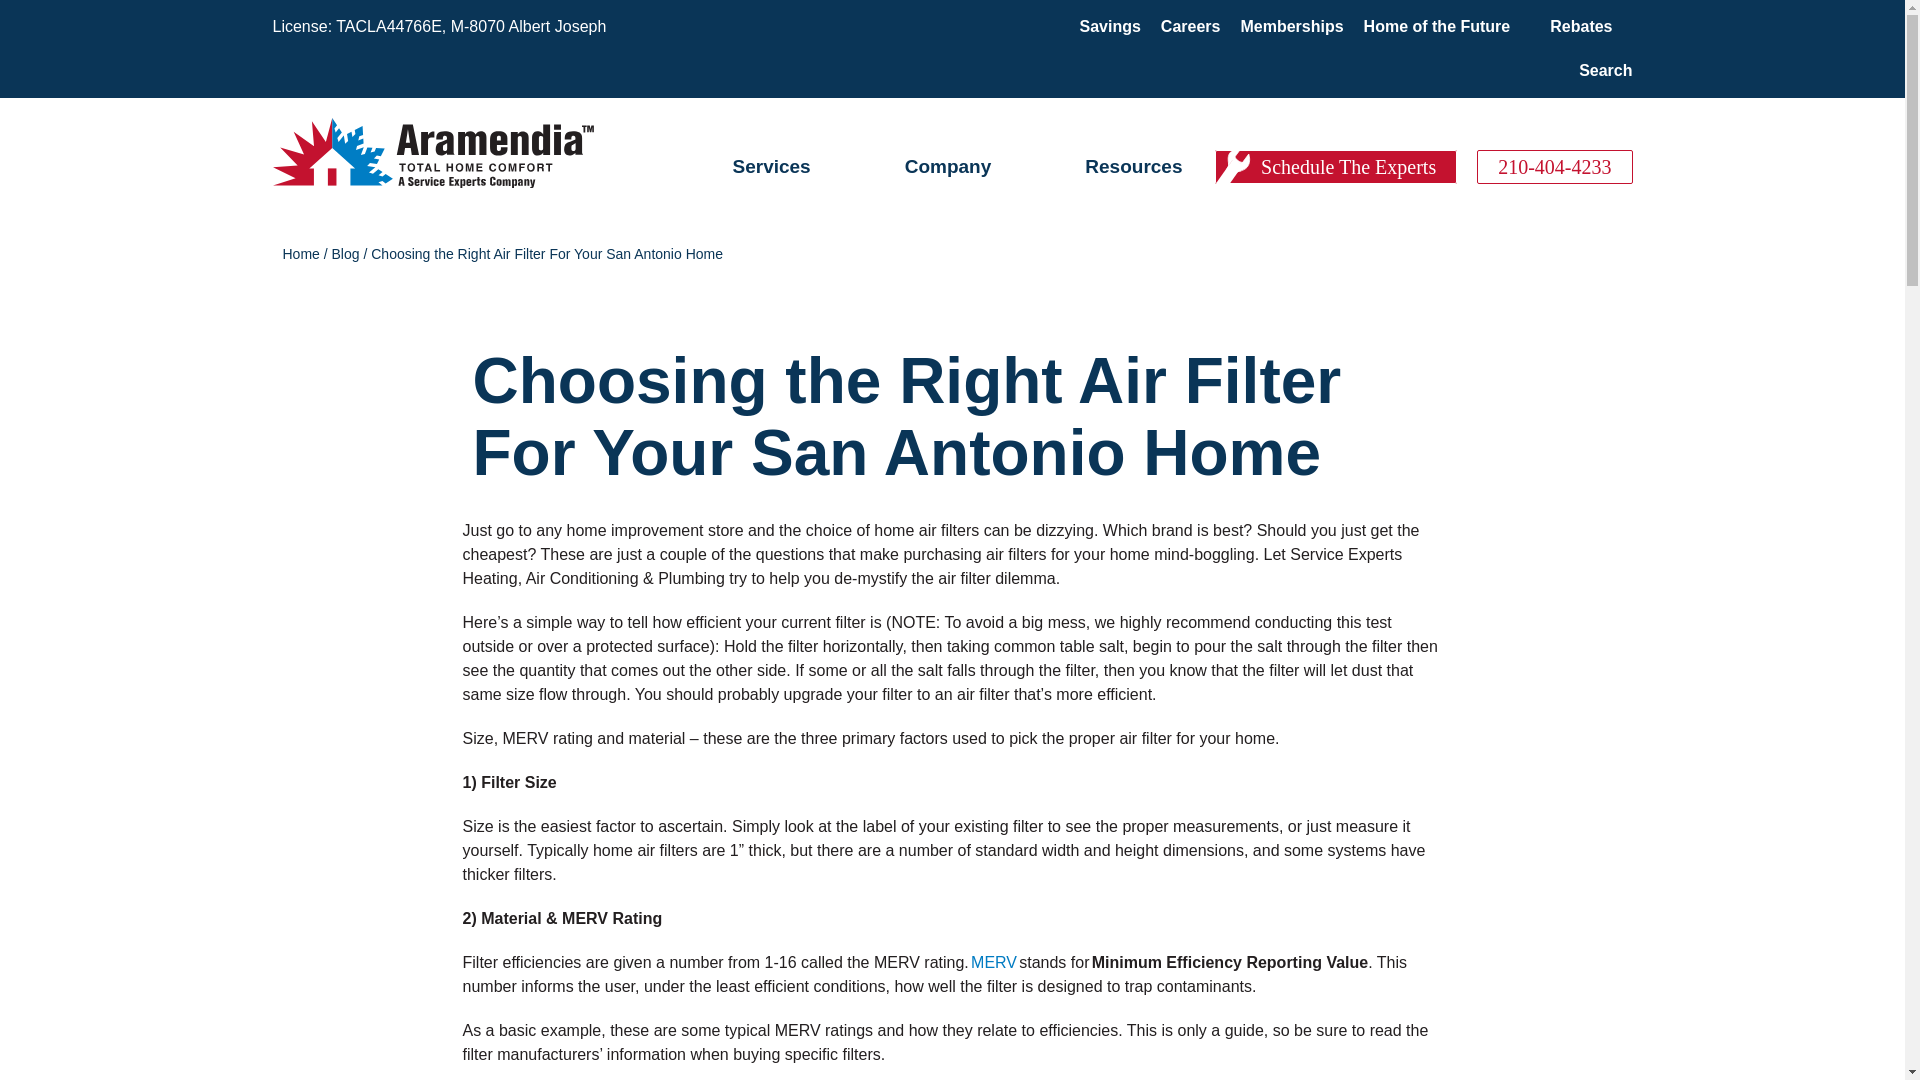 This screenshot has width=1920, height=1080. Describe the element at coordinates (770, 166) in the screenshot. I see `Services` at that location.